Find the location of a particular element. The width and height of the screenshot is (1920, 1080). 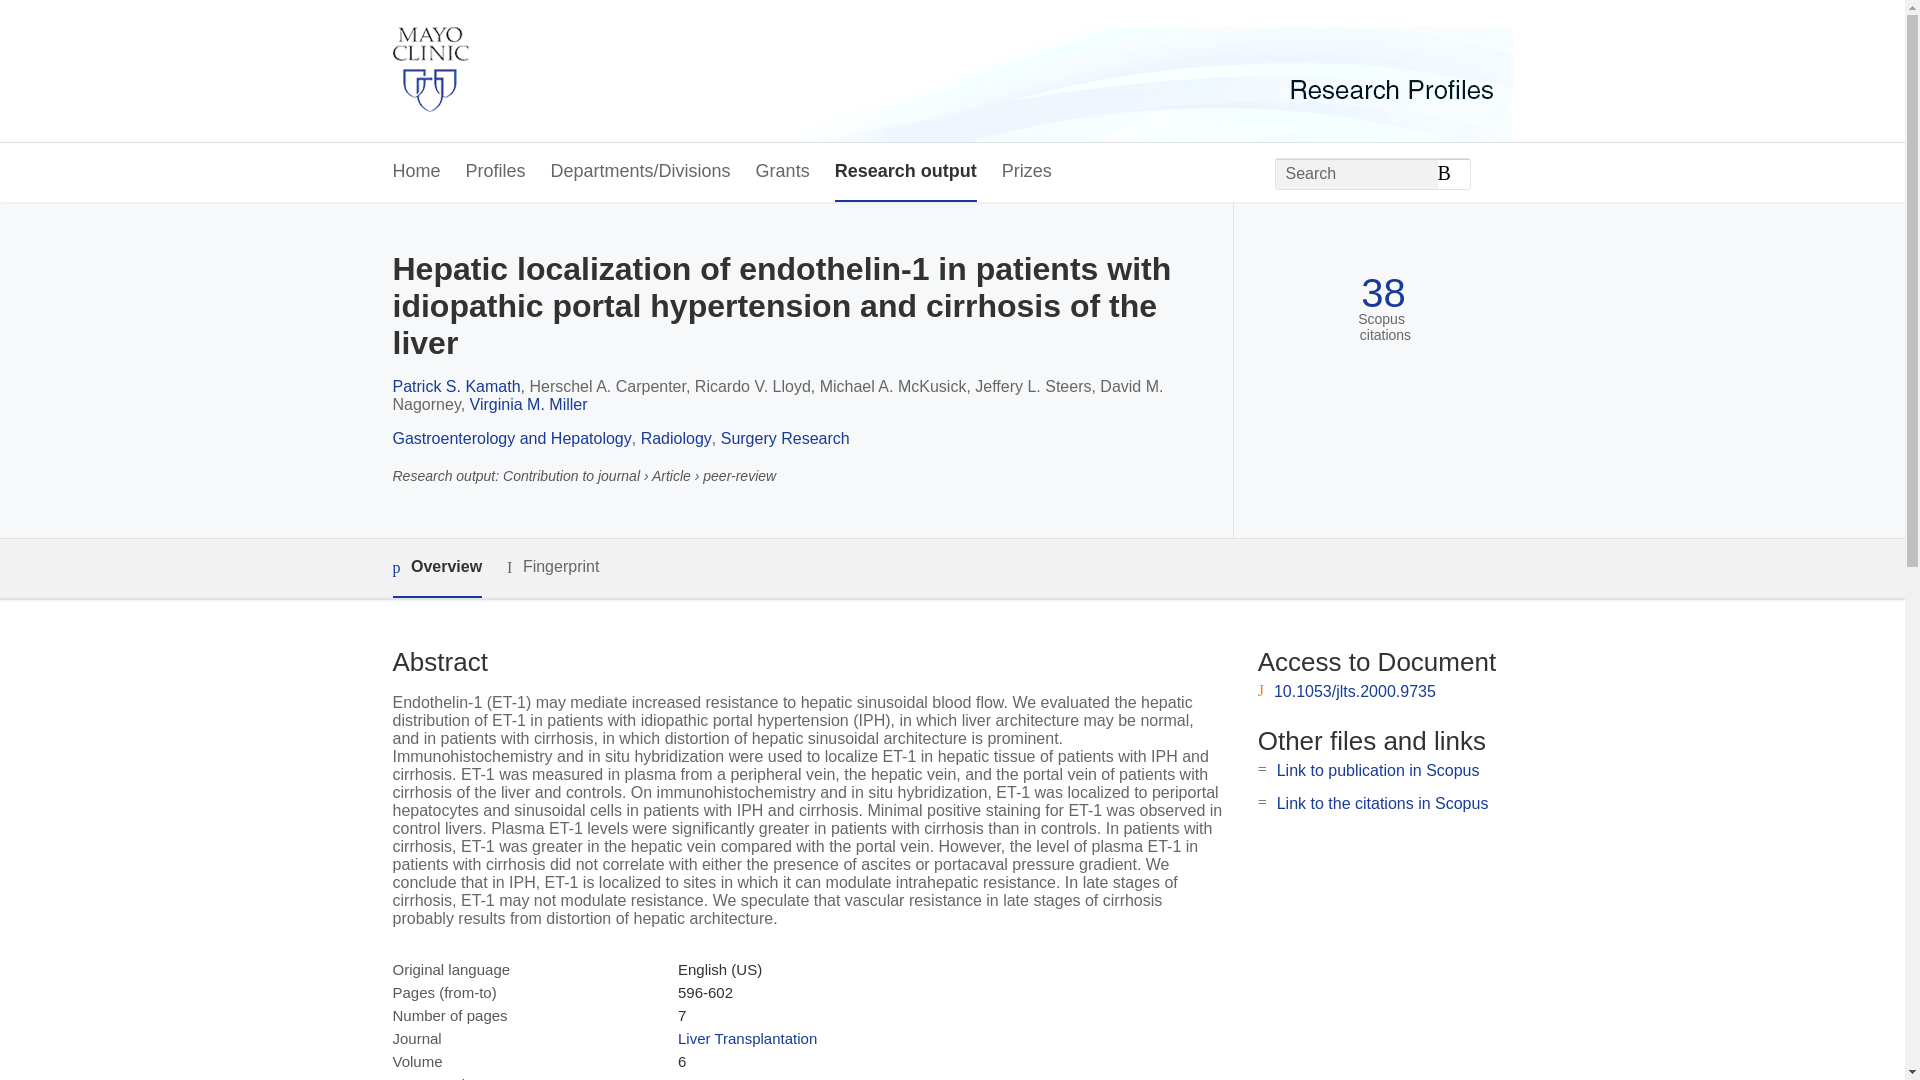

Virginia M. Miller is located at coordinates (528, 404).